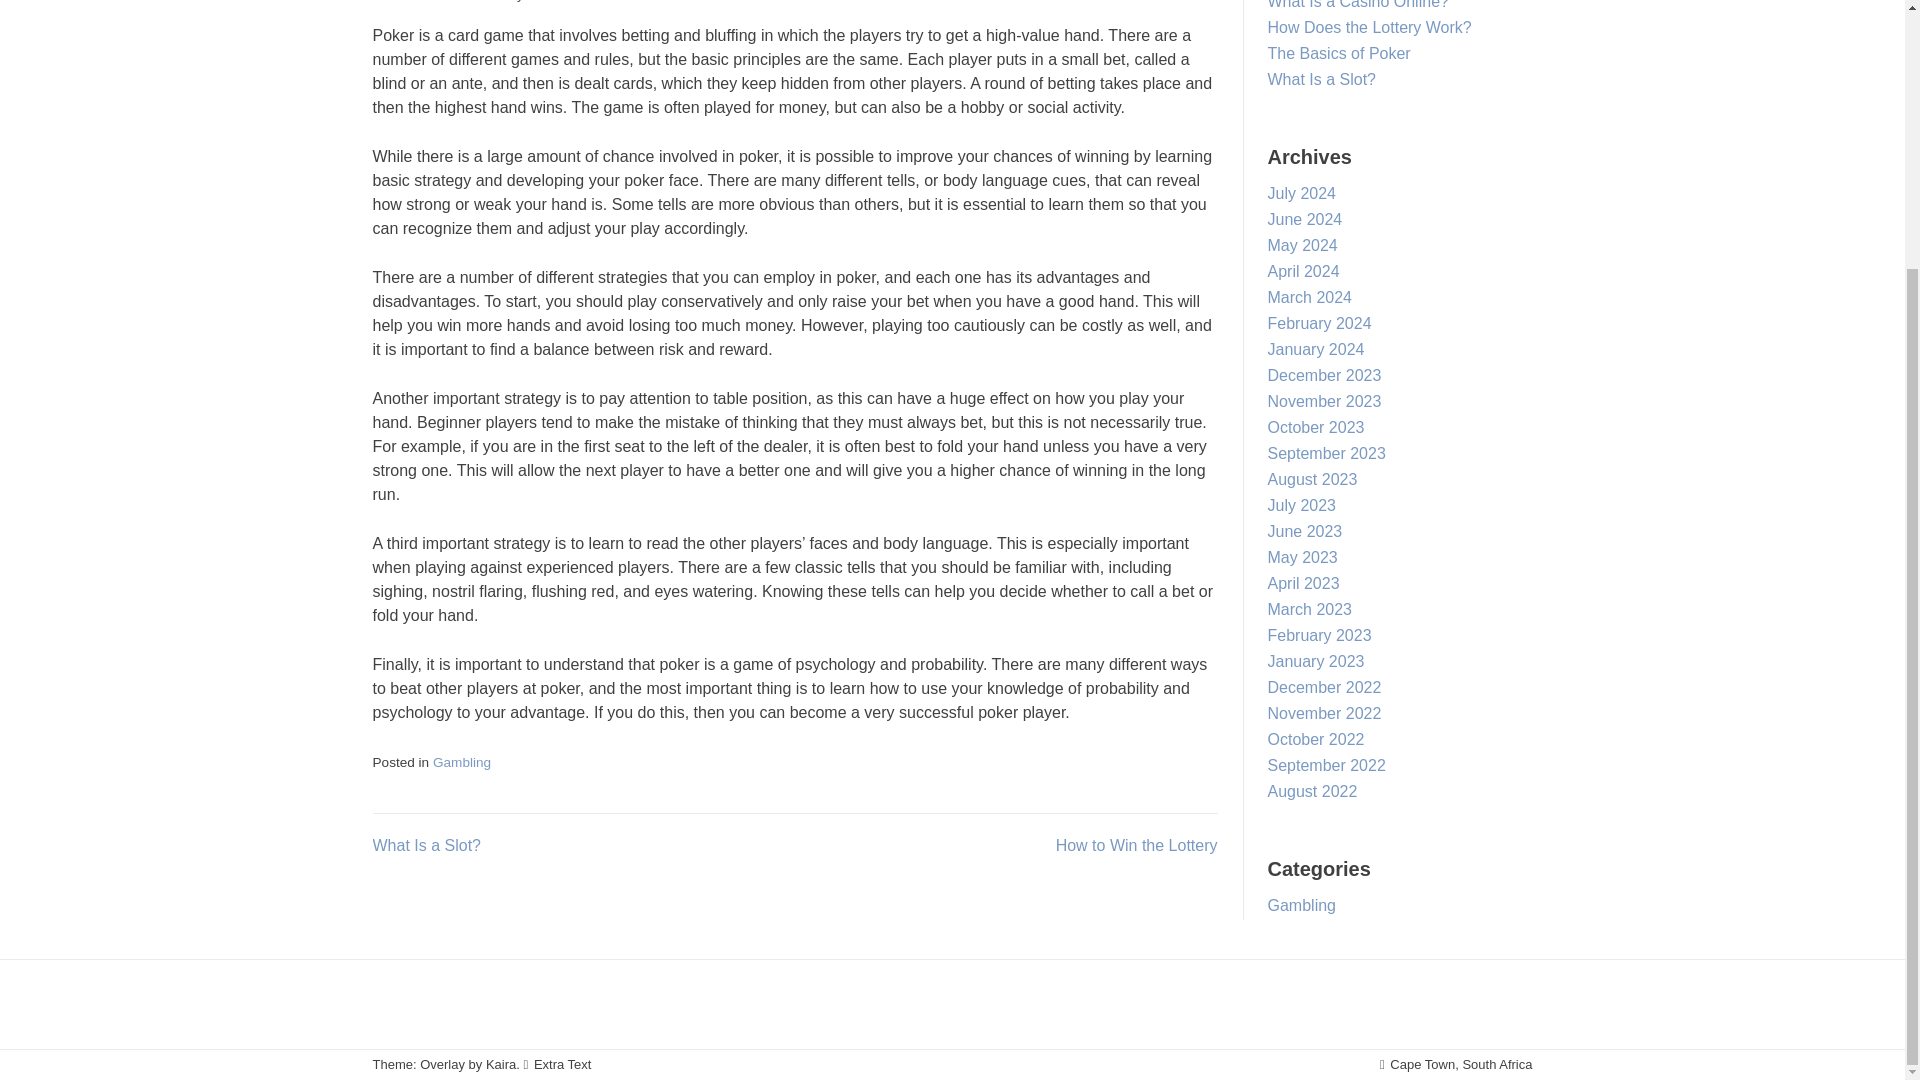 The height and width of the screenshot is (1080, 1920). Describe the element at coordinates (1304, 218) in the screenshot. I see `June 2024` at that location.